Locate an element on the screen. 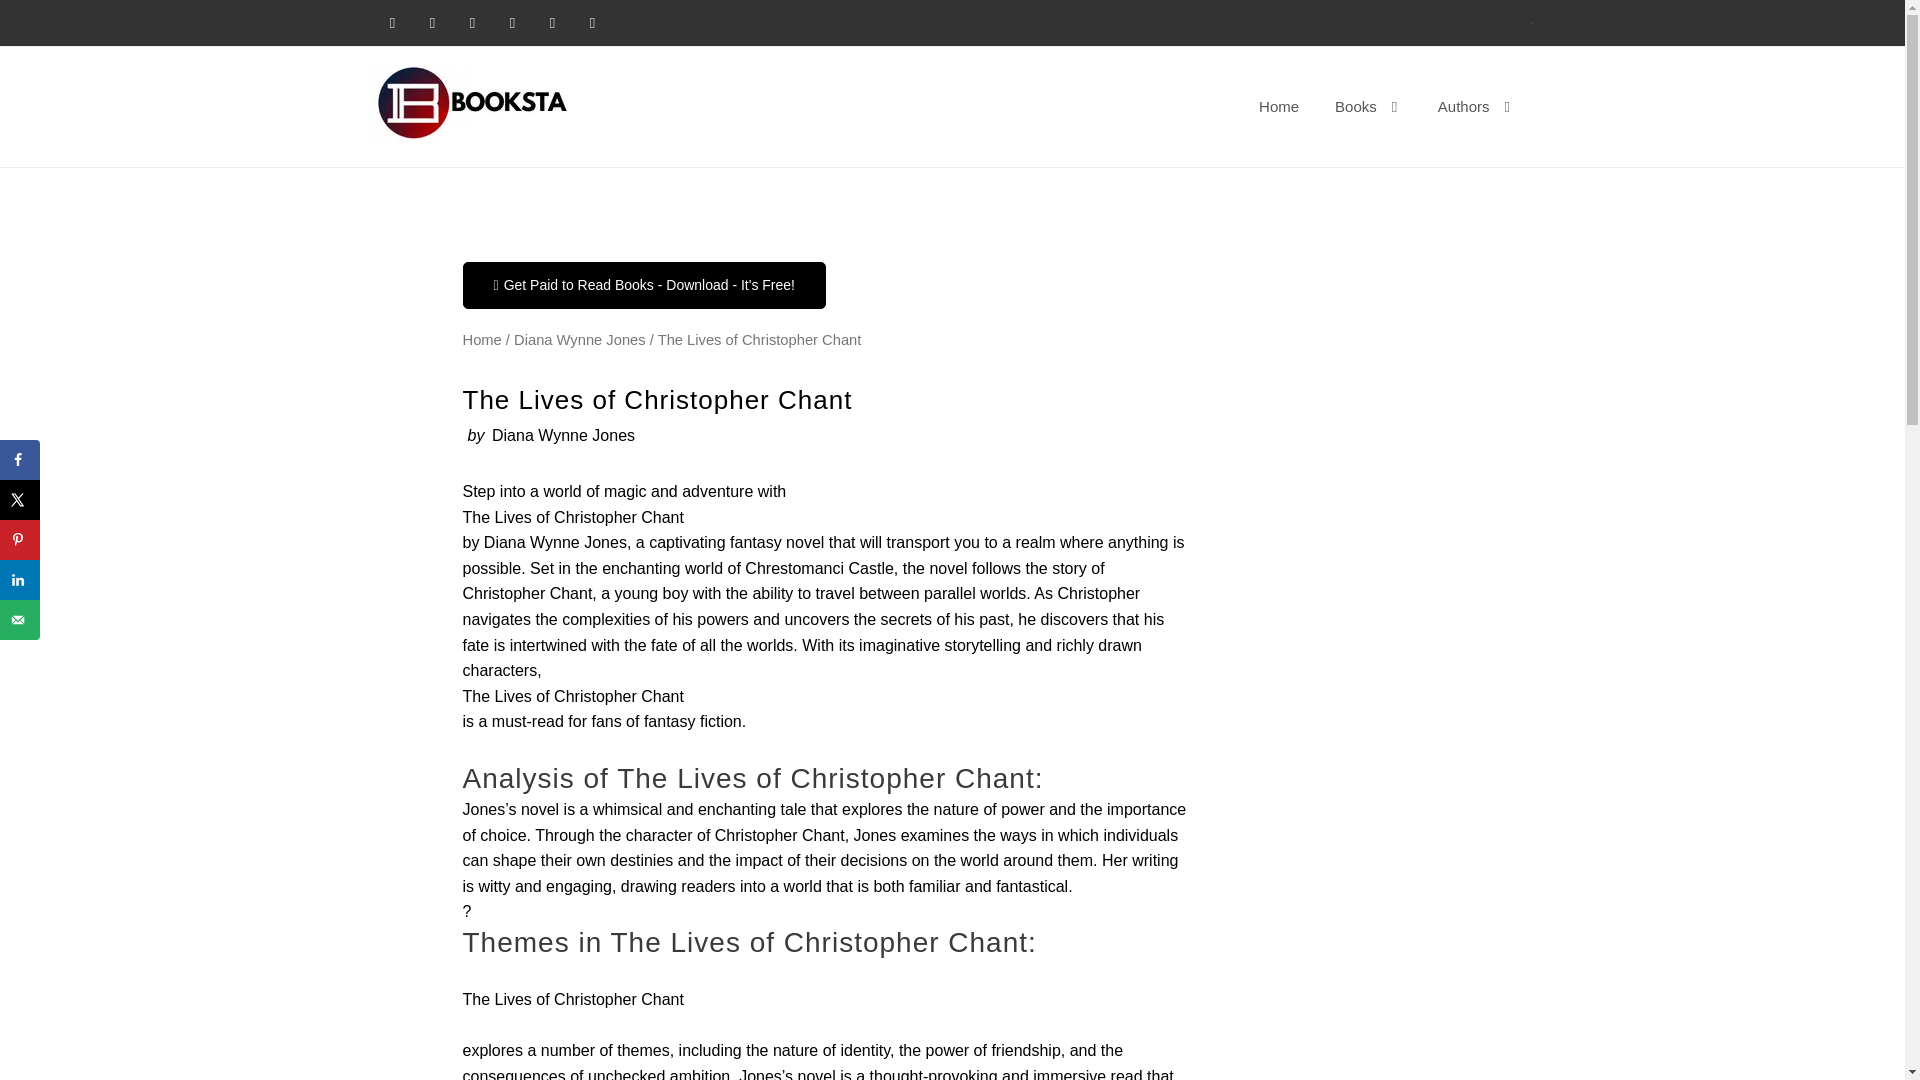  Diana Wynne Jones is located at coordinates (580, 339).